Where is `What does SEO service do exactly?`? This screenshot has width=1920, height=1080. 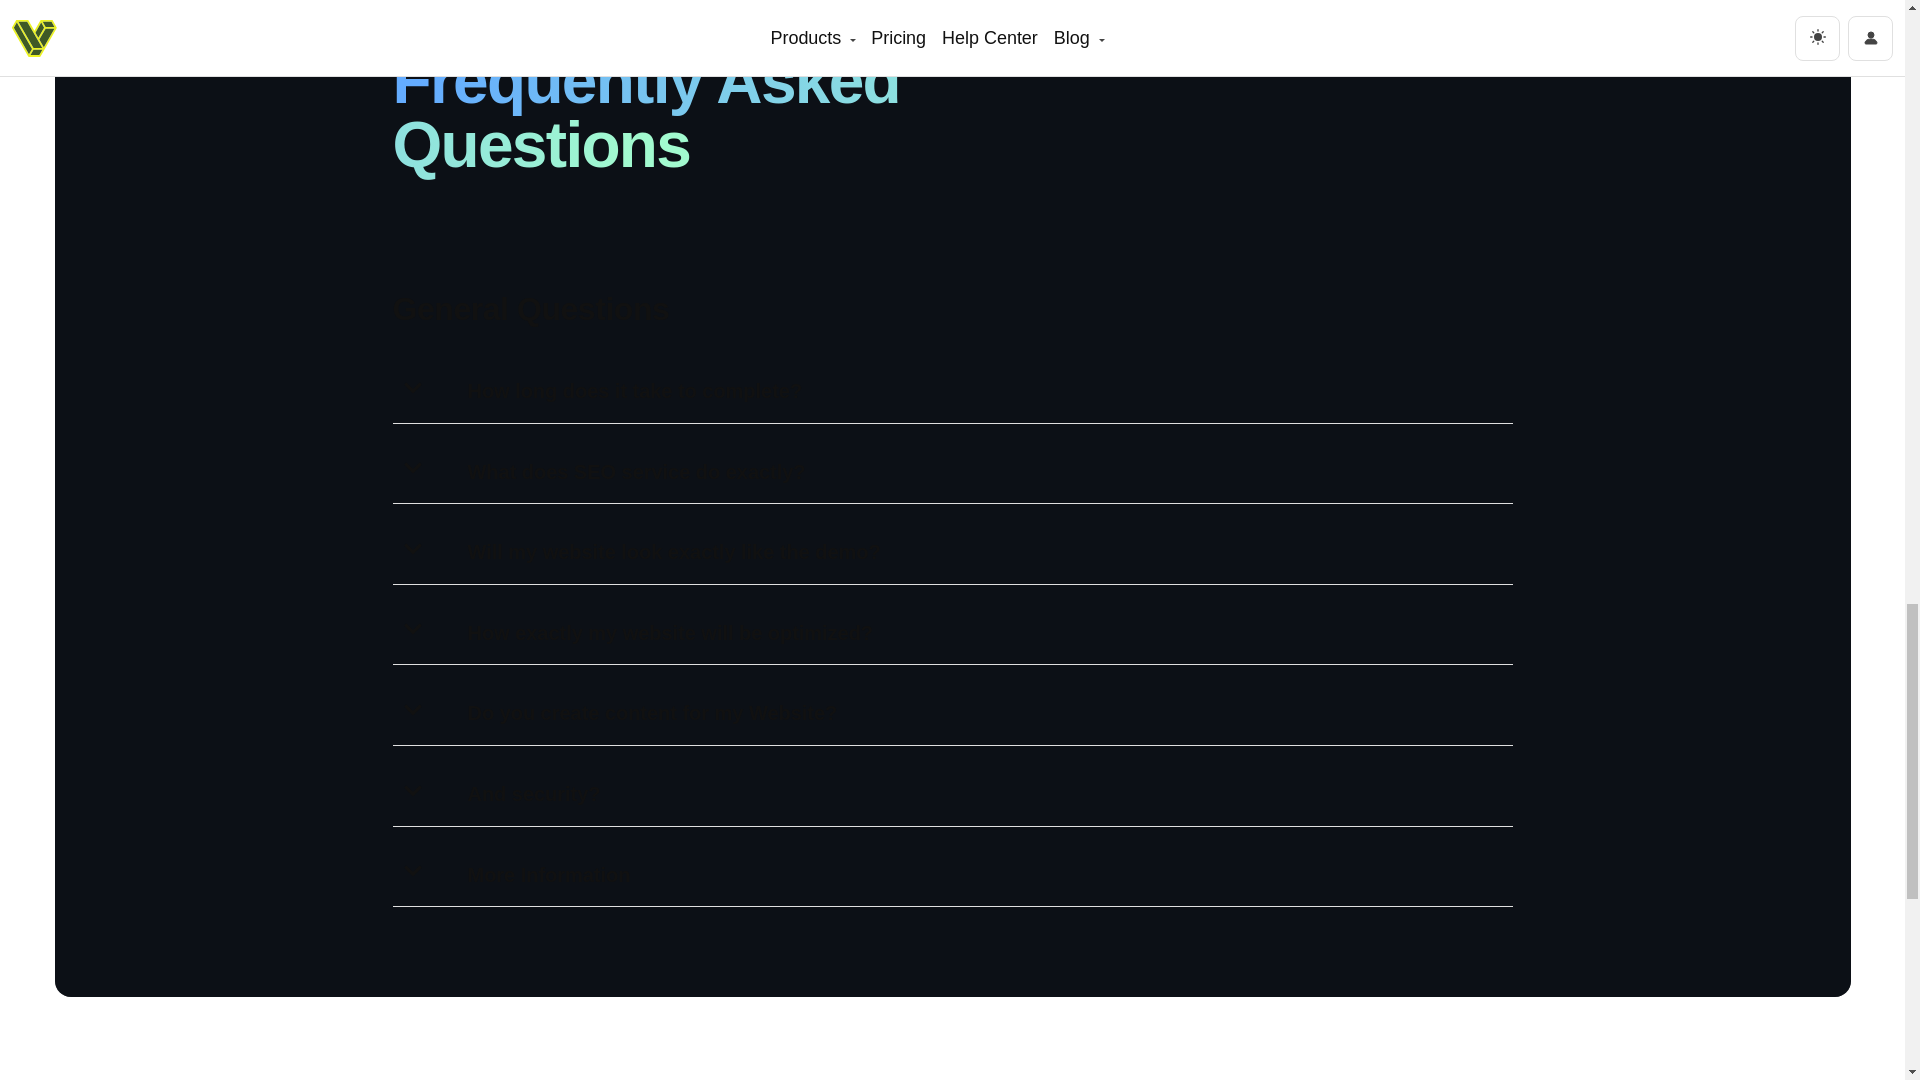
What does SEO service do exactly? is located at coordinates (637, 472).